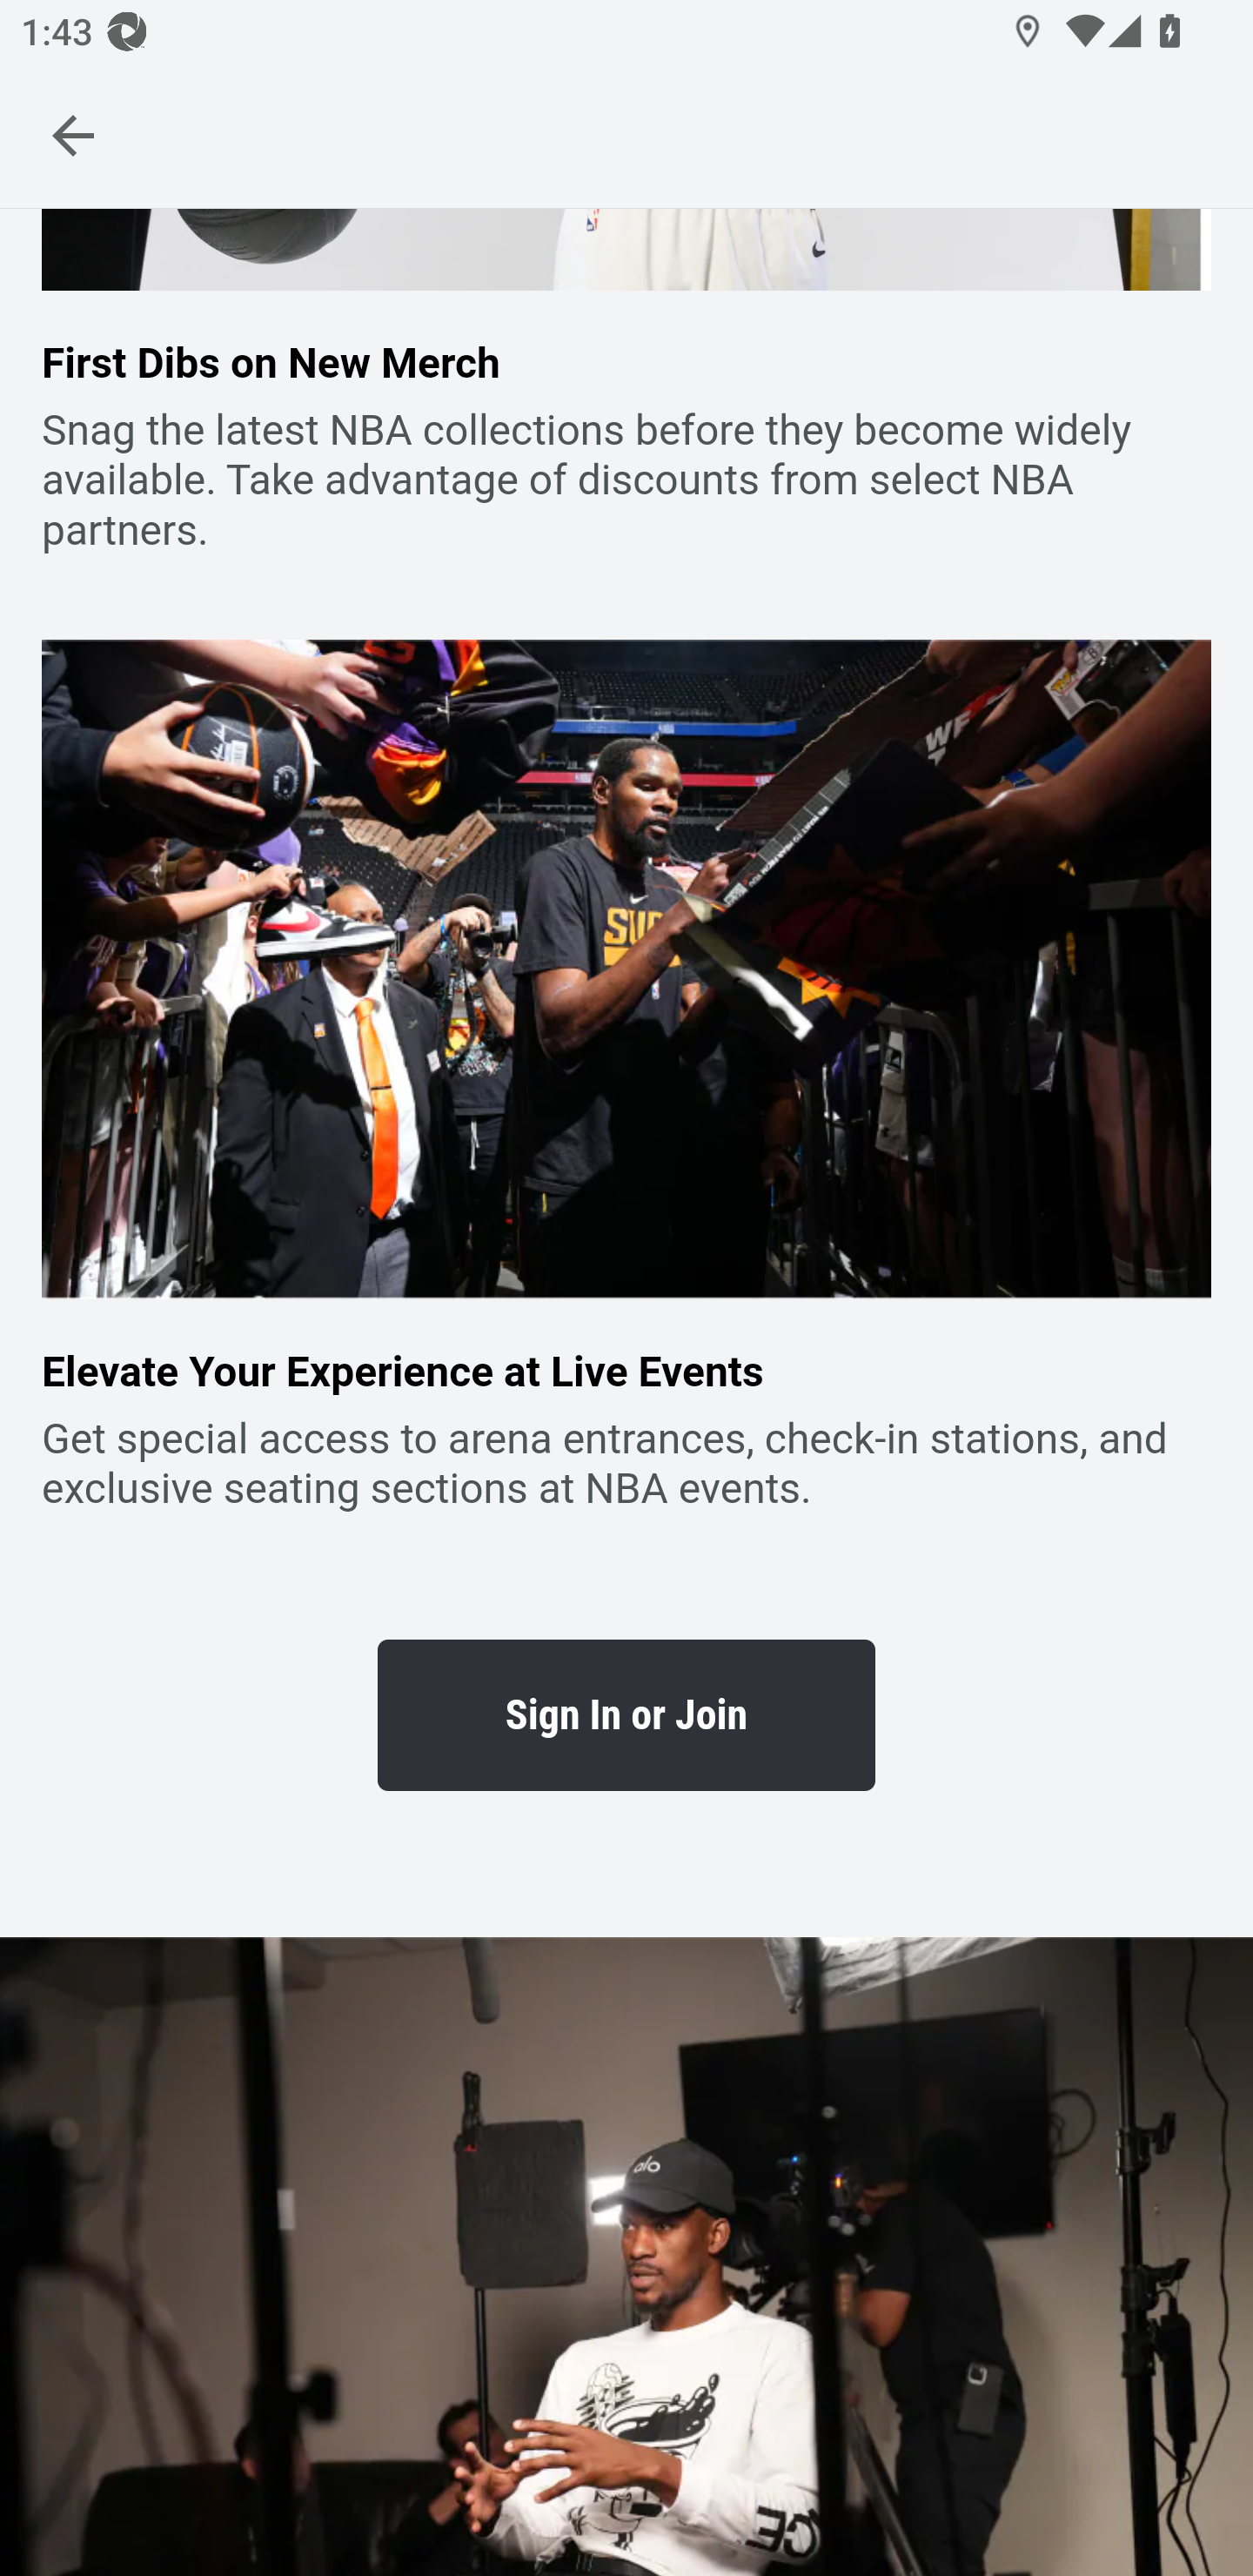 The width and height of the screenshot is (1253, 2576). Describe the element at coordinates (73, 135) in the screenshot. I see `Navigate up` at that location.